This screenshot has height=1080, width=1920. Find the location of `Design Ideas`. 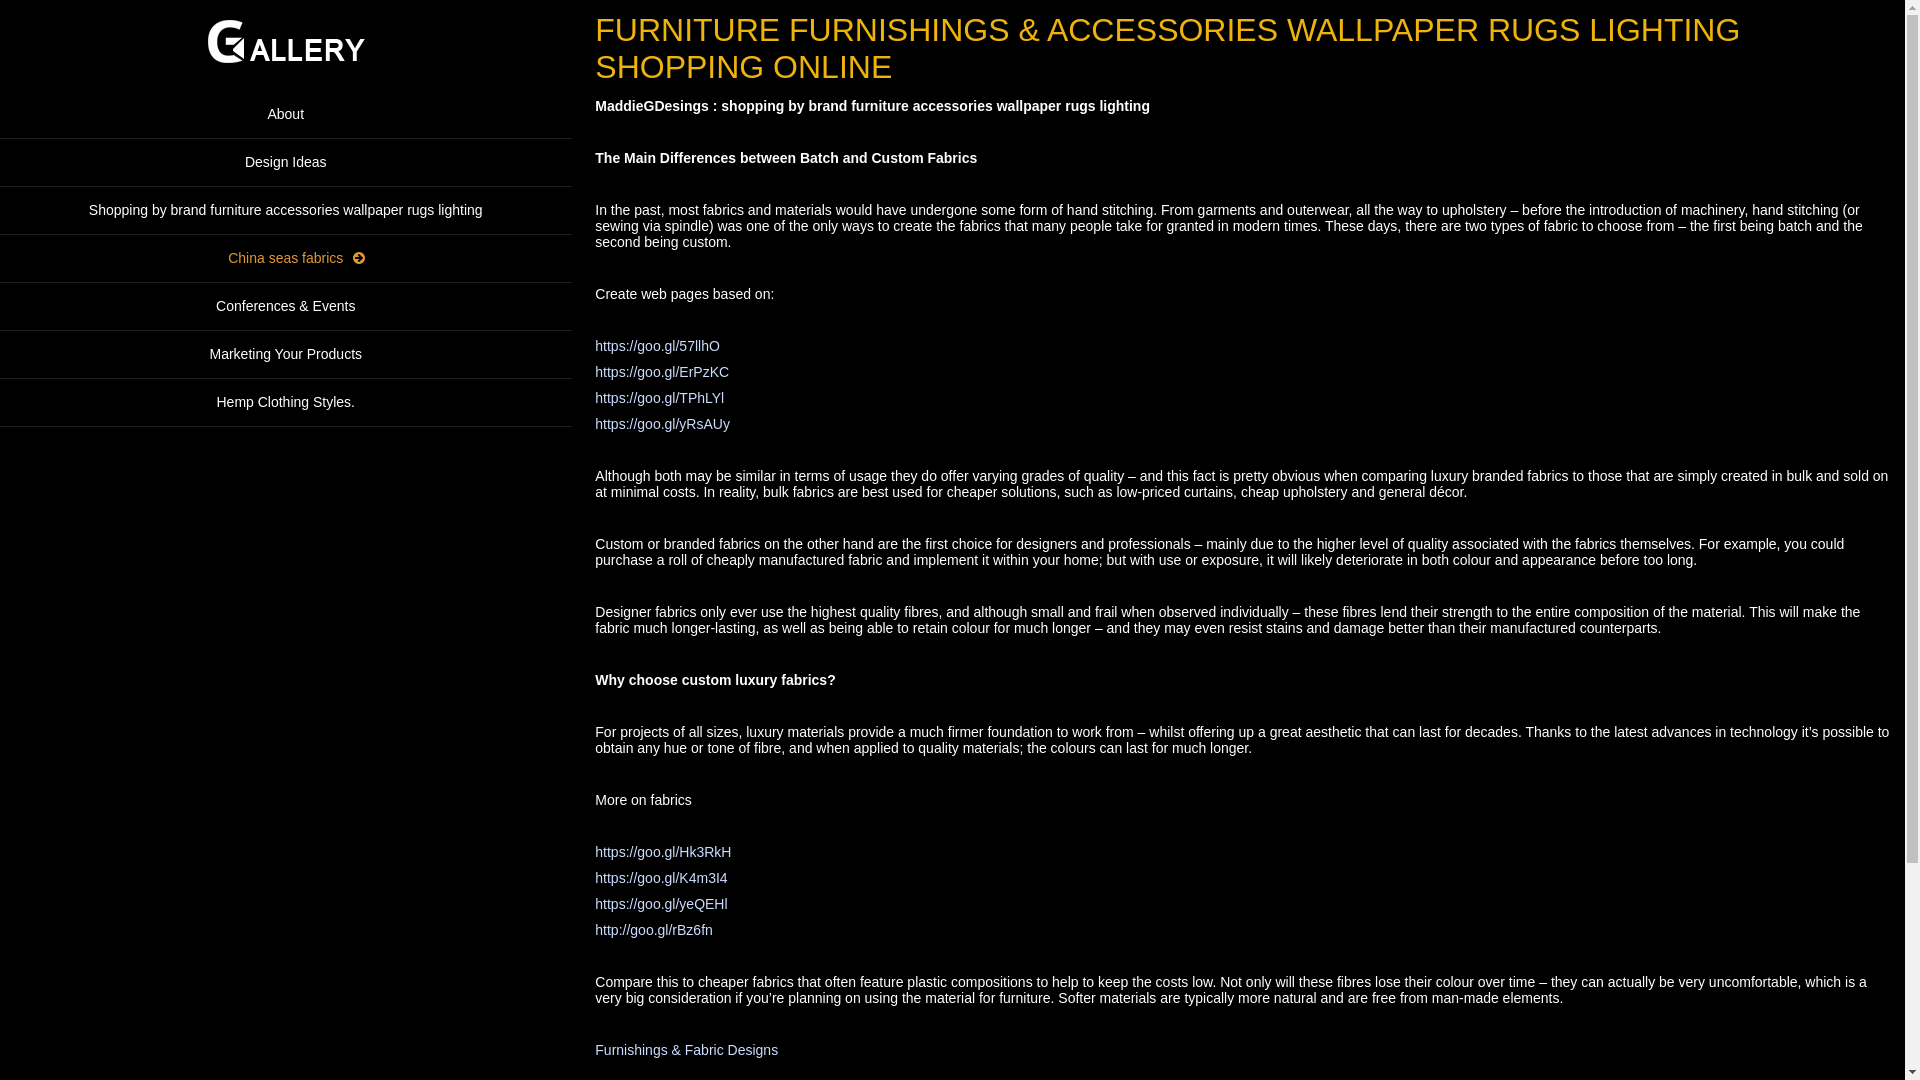

Design Ideas is located at coordinates (286, 162).